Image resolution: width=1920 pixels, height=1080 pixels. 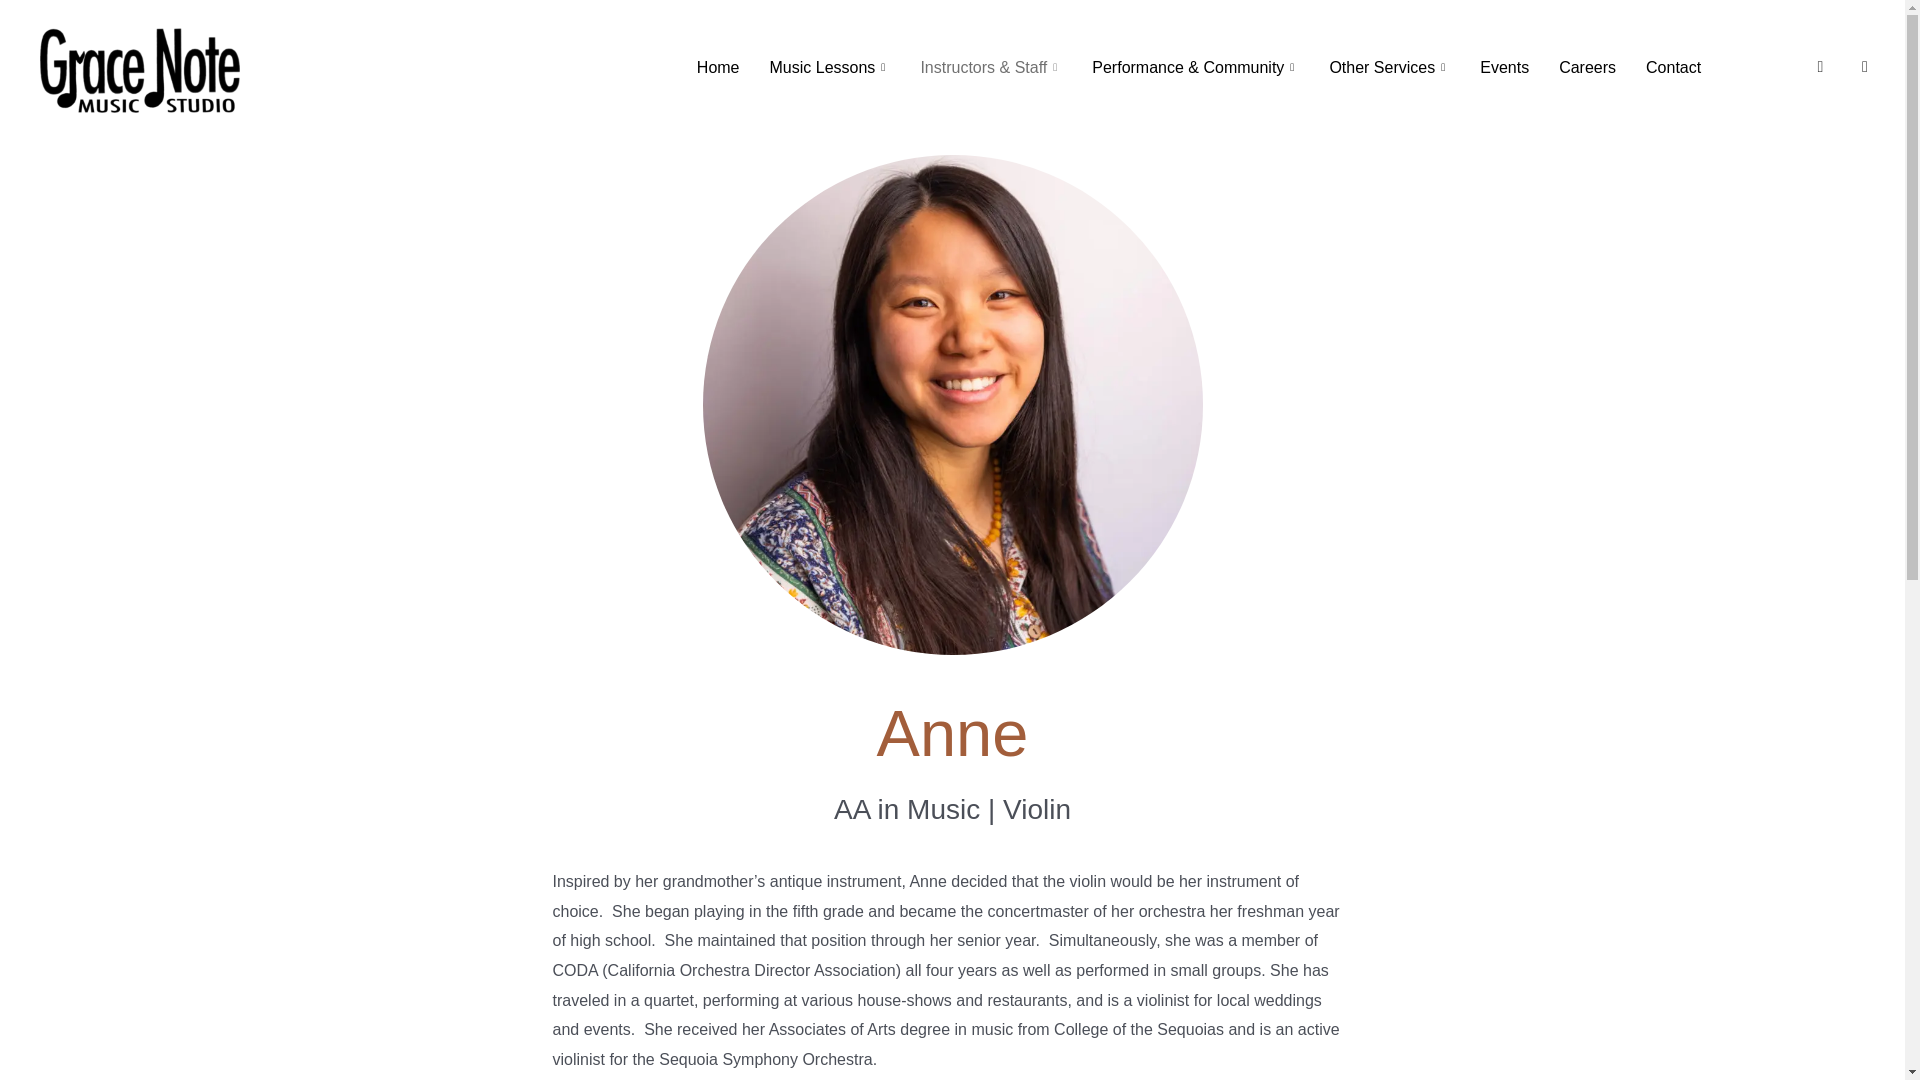 What do you see at coordinates (830, 19) in the screenshot?
I see `Music Lessons` at bounding box center [830, 19].